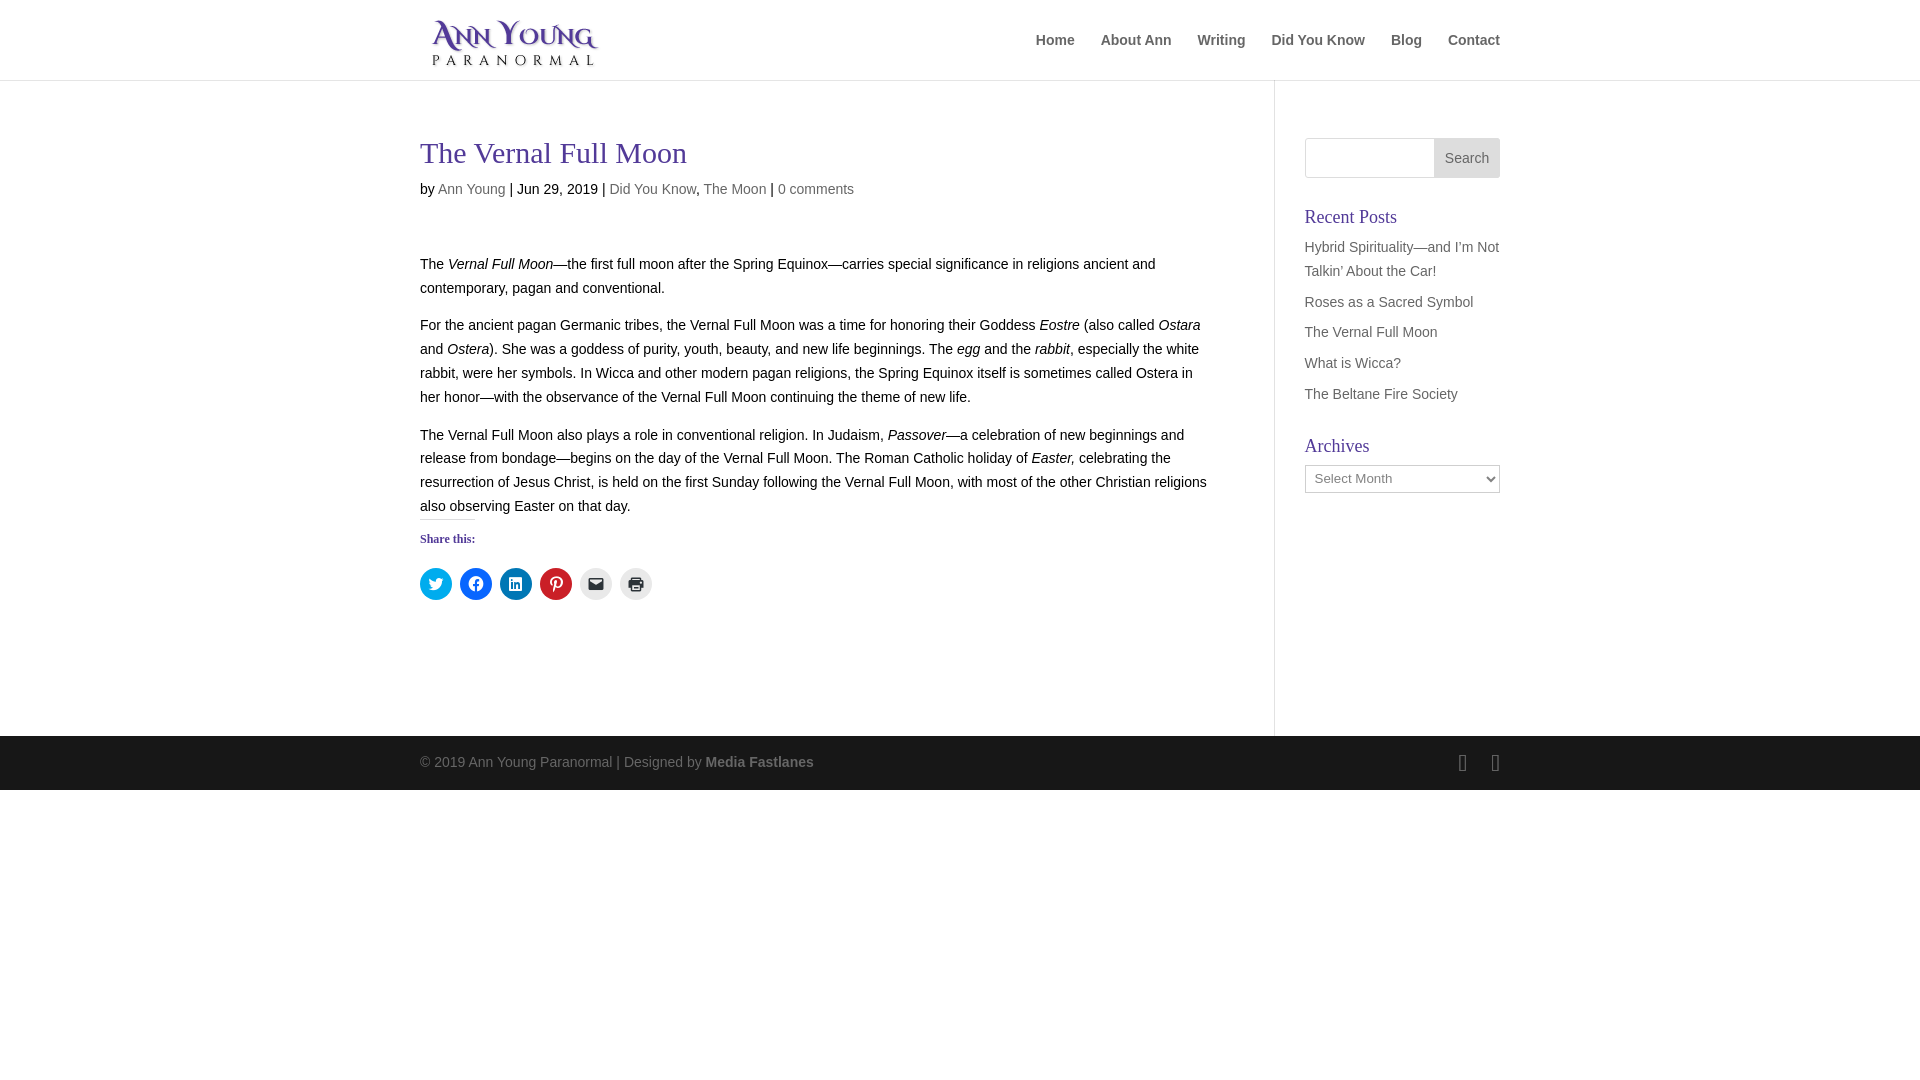 Image resolution: width=1920 pixels, height=1080 pixels. What do you see at coordinates (515, 584) in the screenshot?
I see `Click to share on LinkedIn` at bounding box center [515, 584].